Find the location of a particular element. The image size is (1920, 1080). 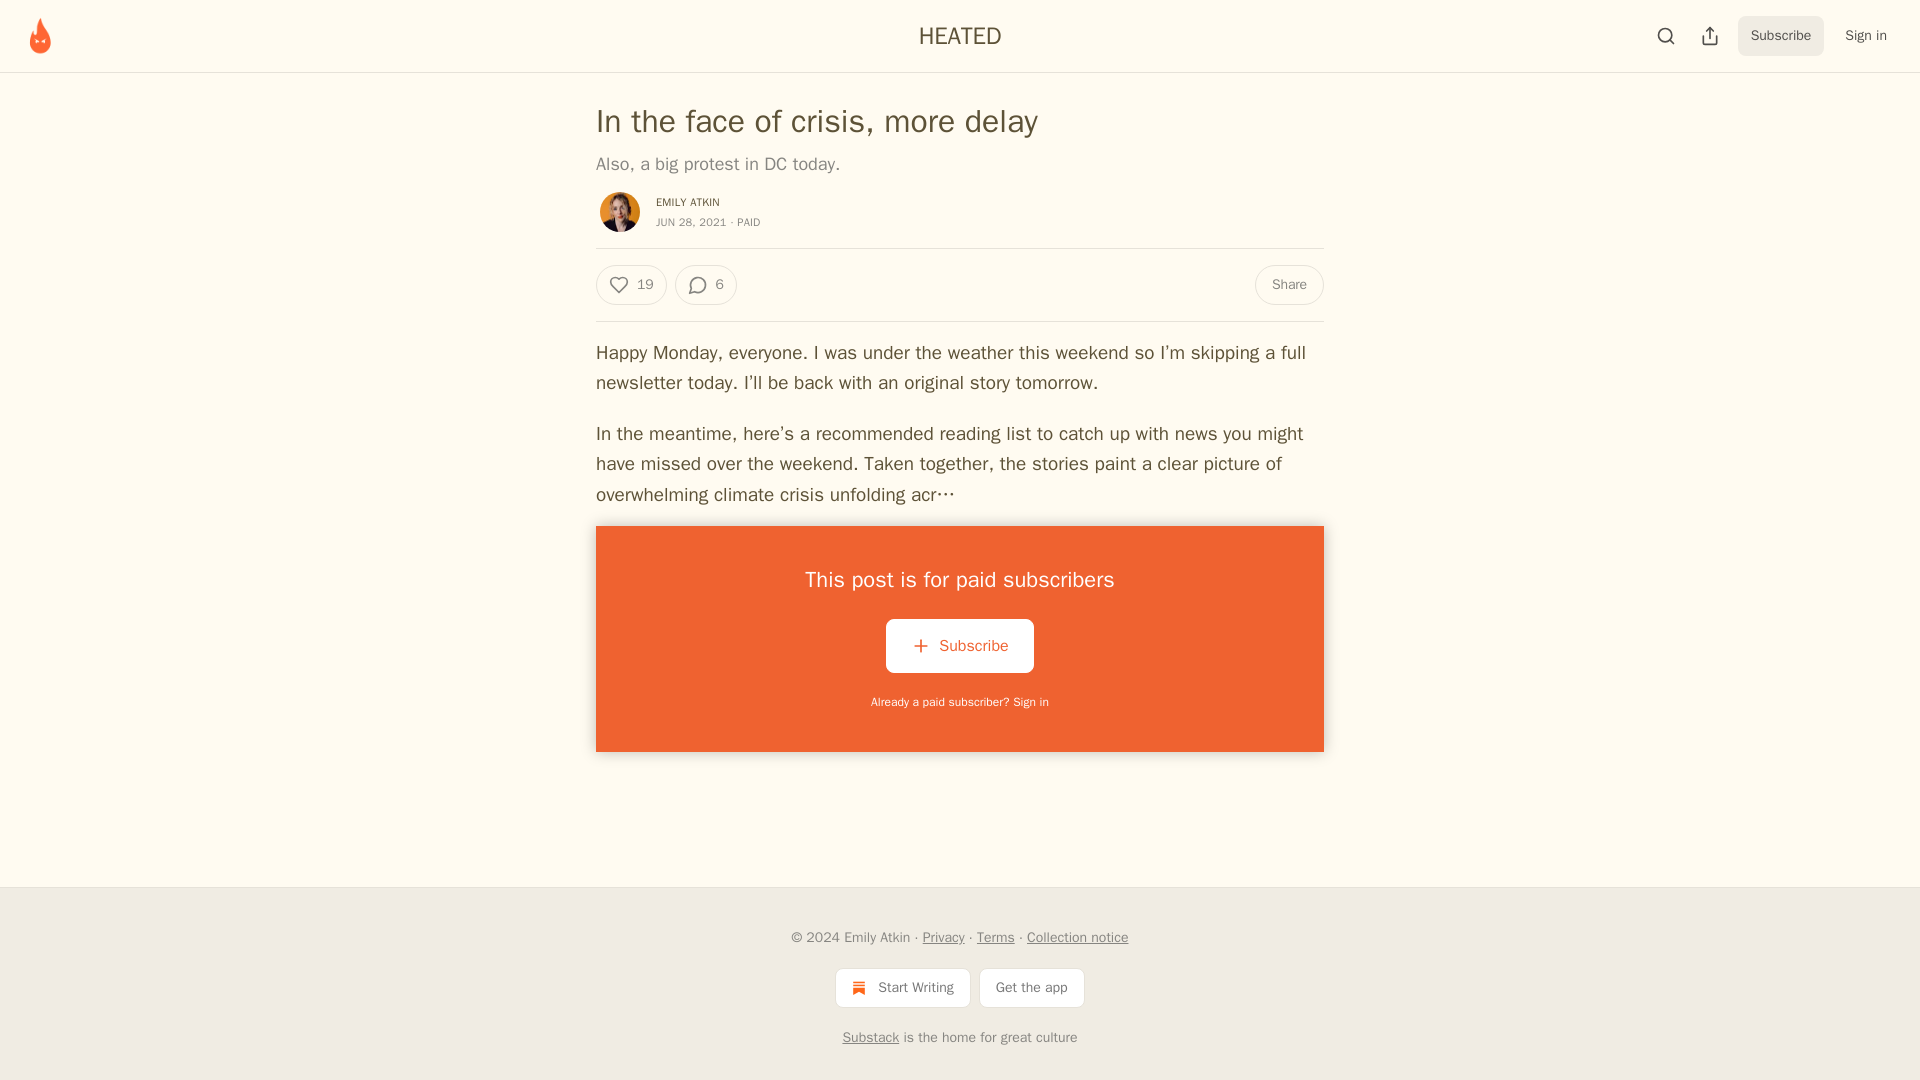

HEATED is located at coordinates (960, 35).